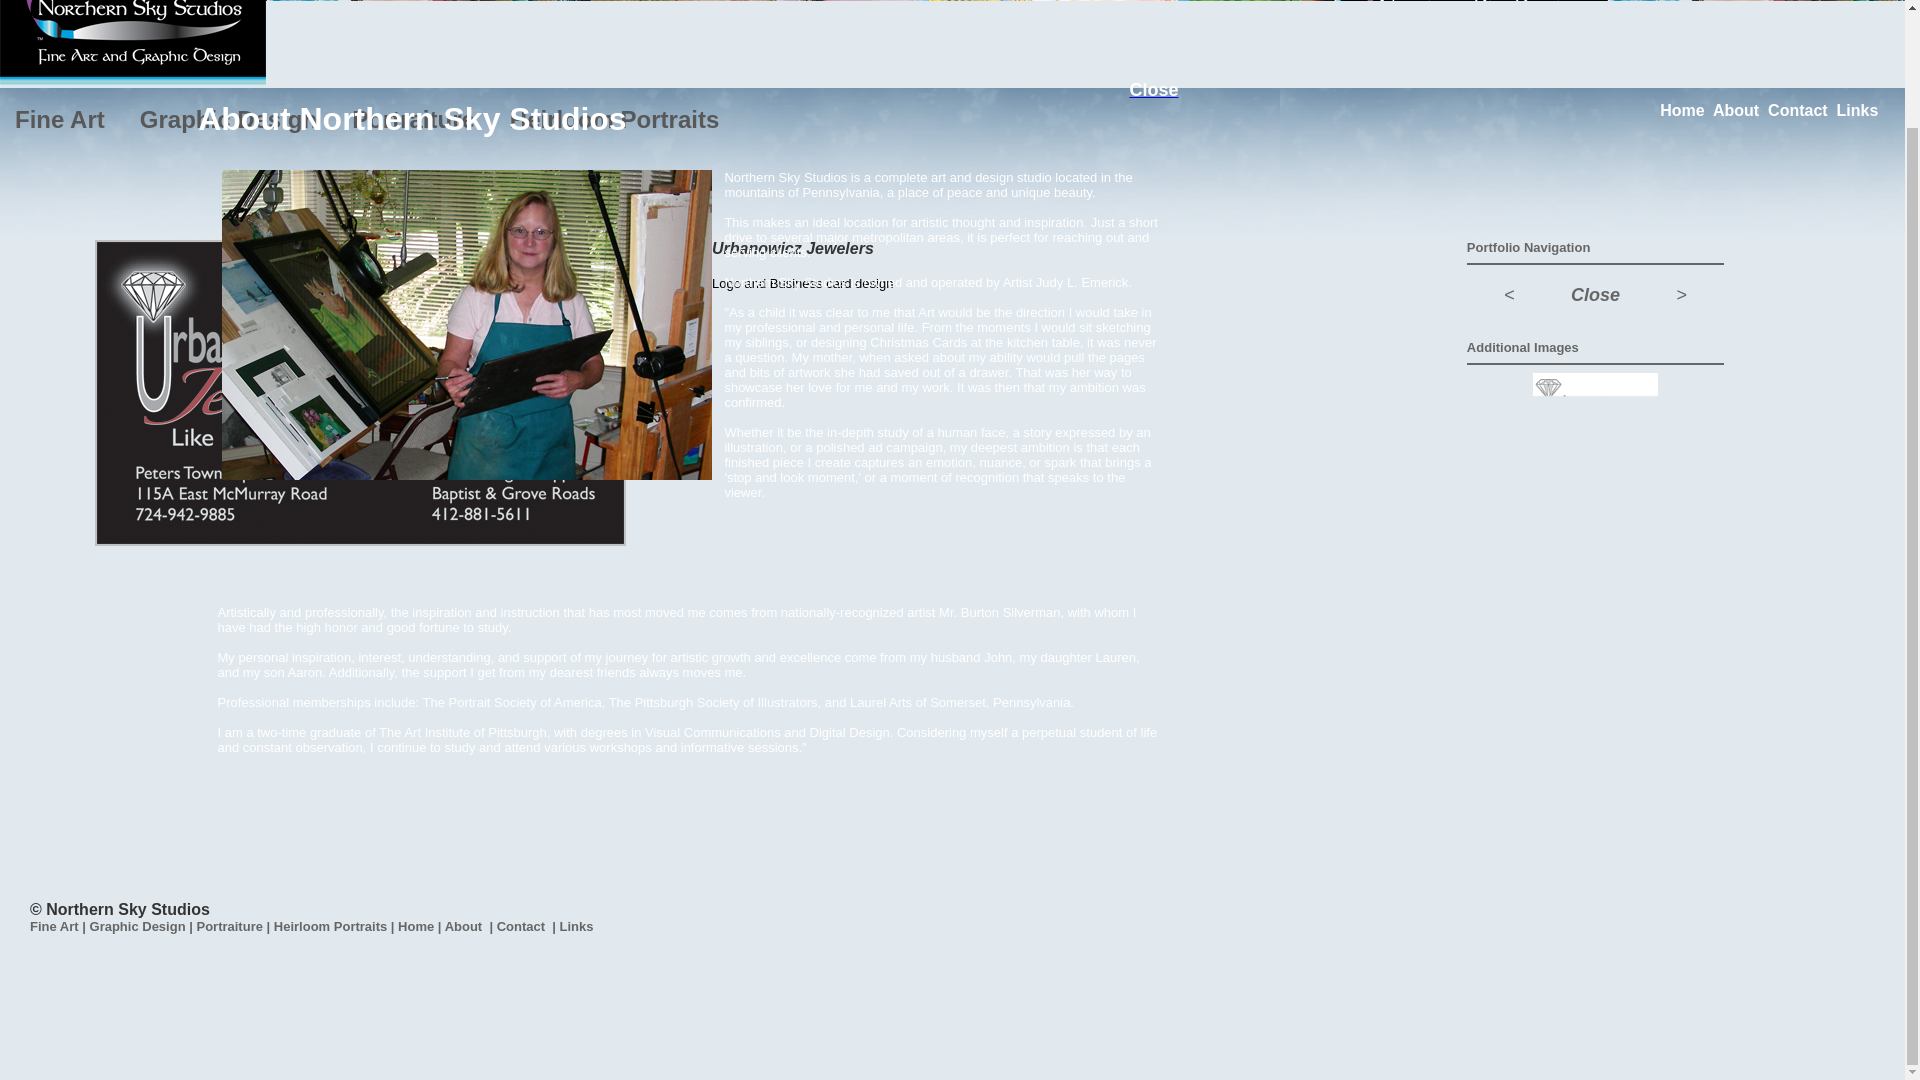  What do you see at coordinates (1858, 110) in the screenshot?
I see `Links` at bounding box center [1858, 110].